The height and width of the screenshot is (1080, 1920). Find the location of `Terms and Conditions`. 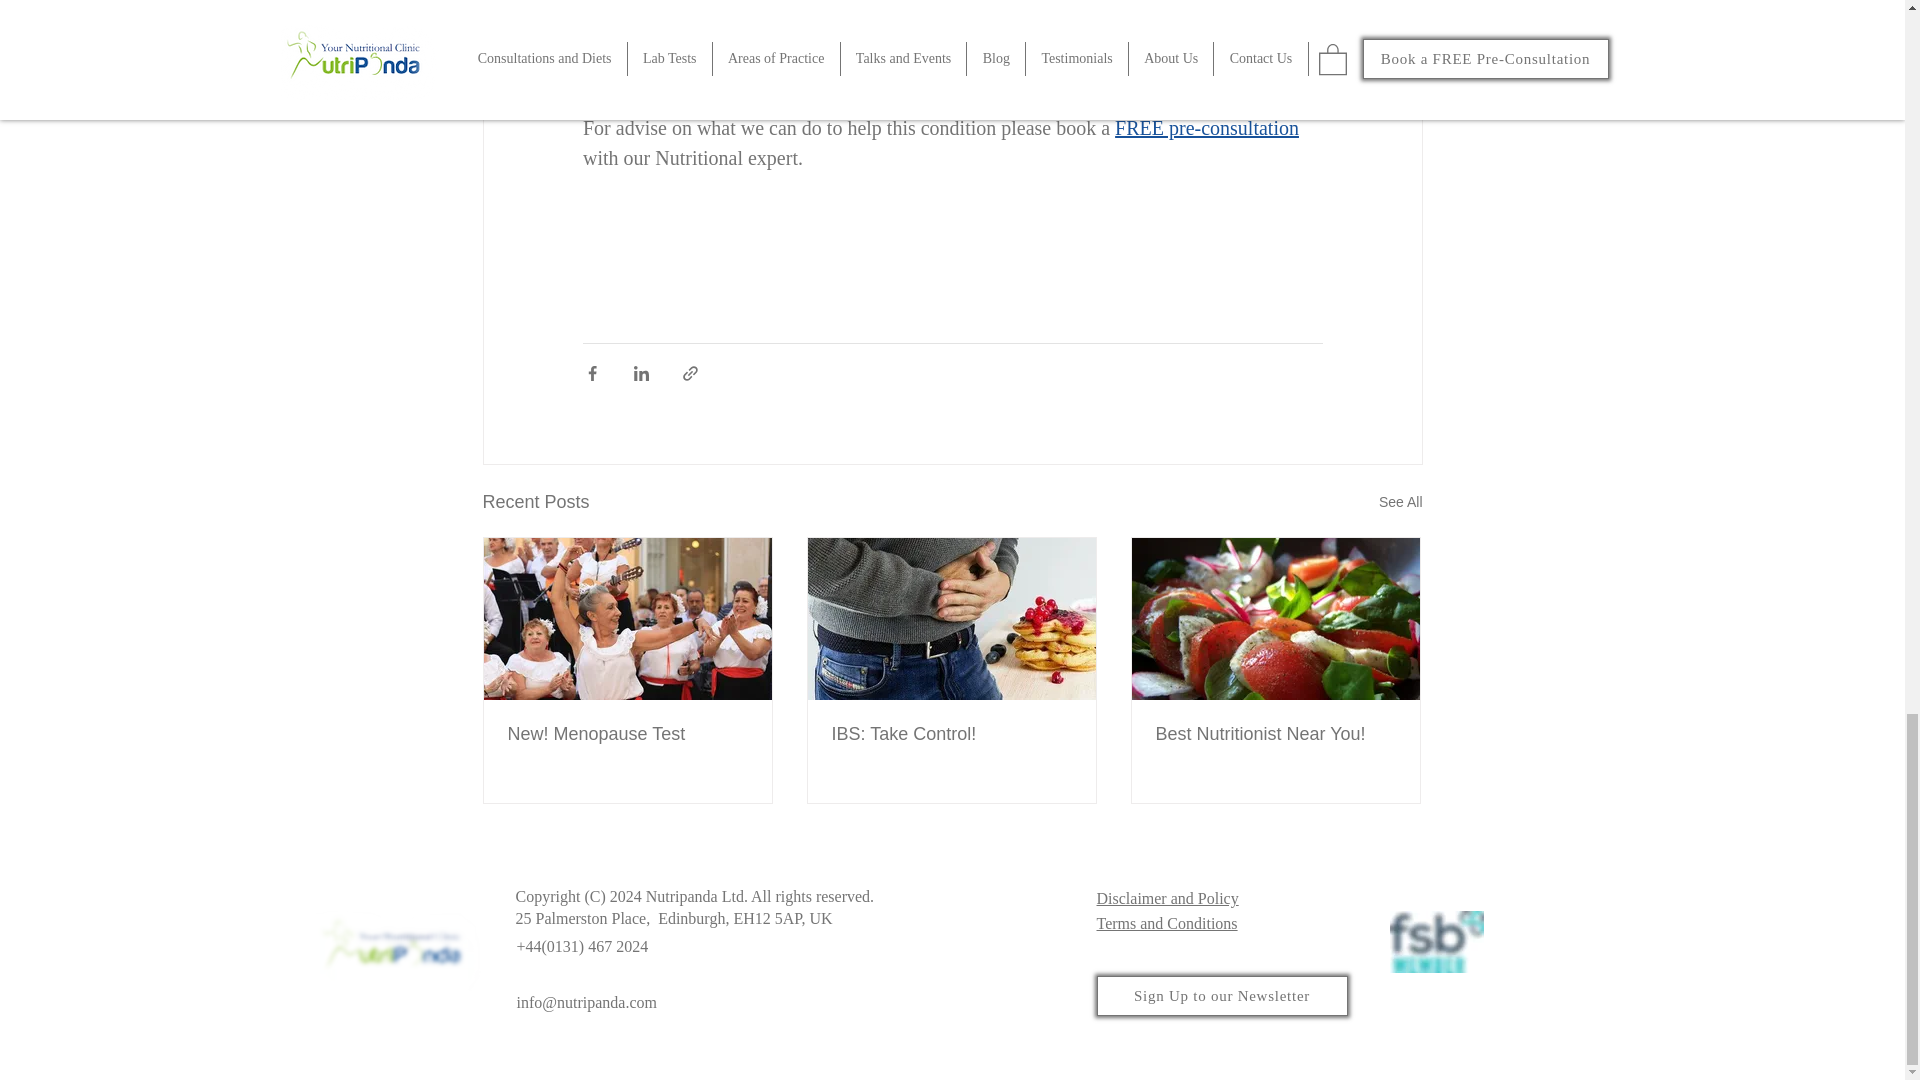

Terms and Conditions is located at coordinates (1166, 923).